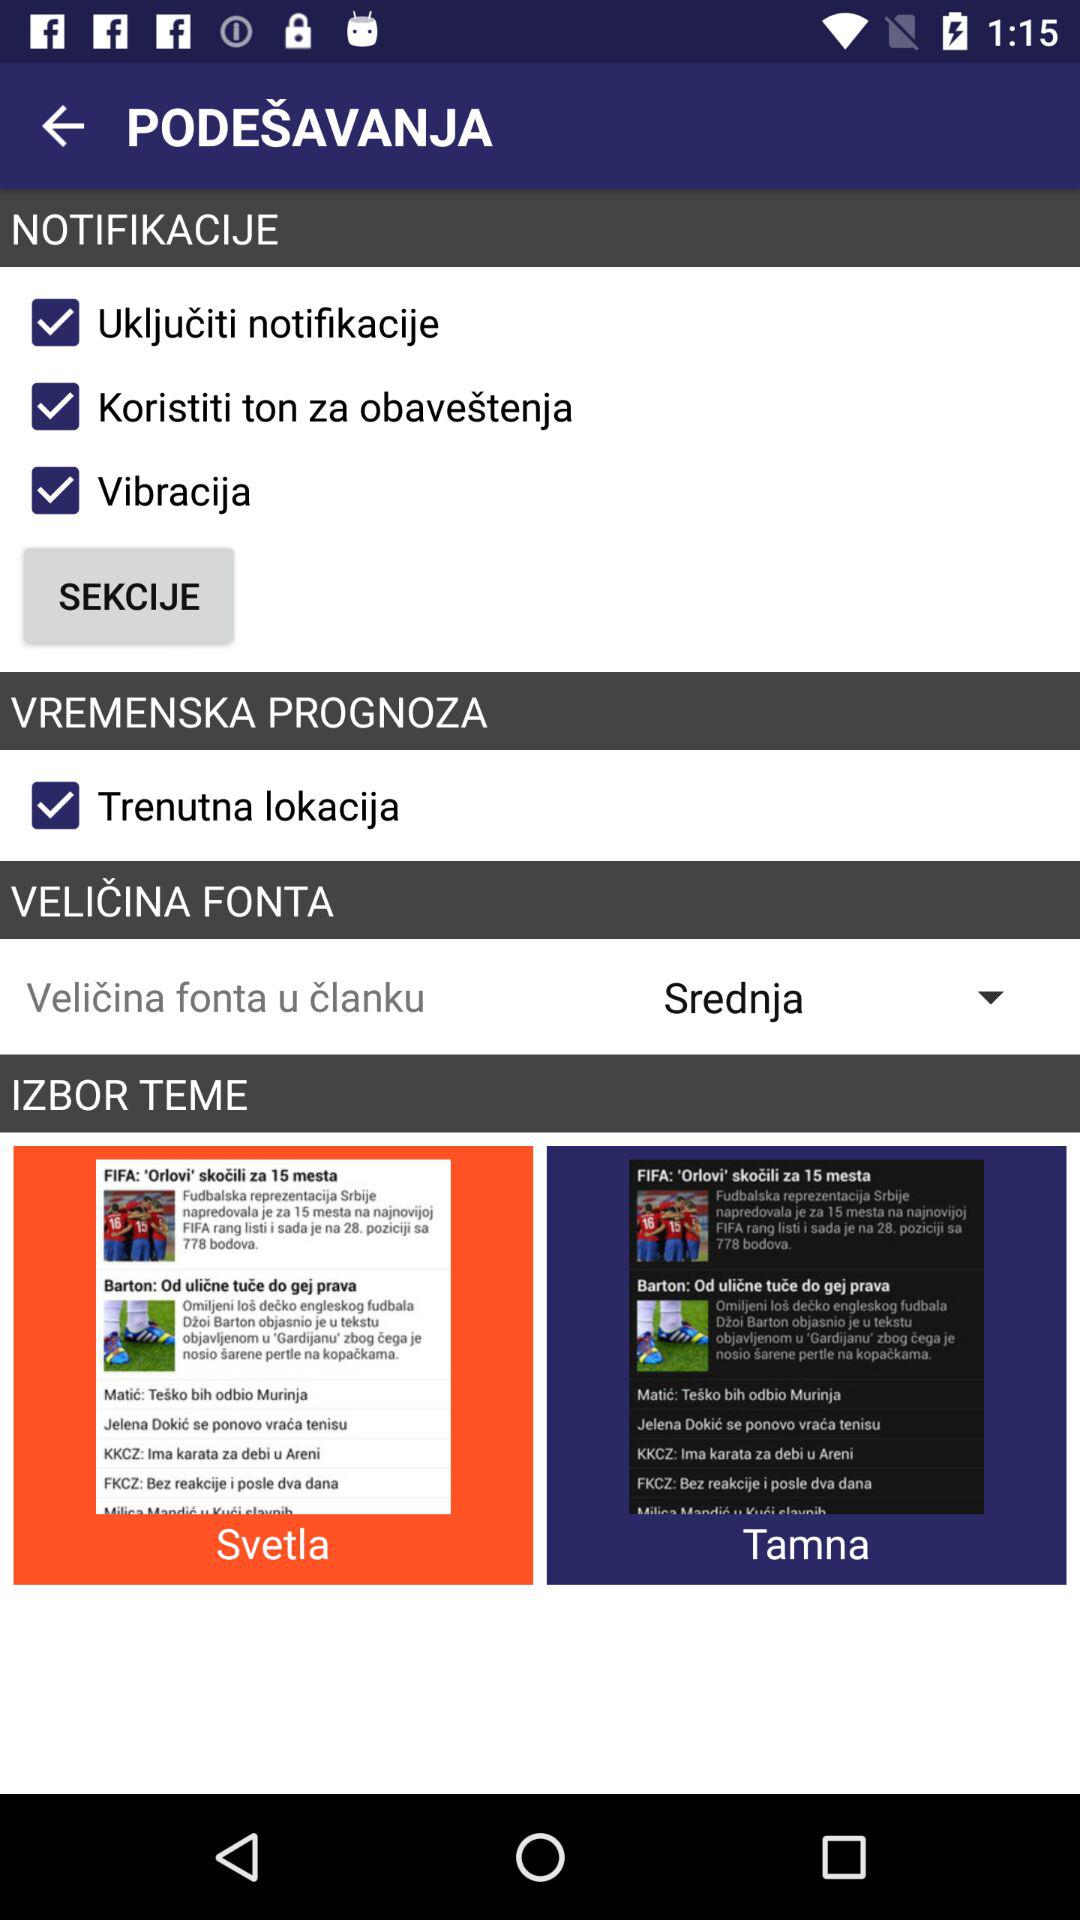  I want to click on select icon below vibracija checkbox, so click(128, 595).